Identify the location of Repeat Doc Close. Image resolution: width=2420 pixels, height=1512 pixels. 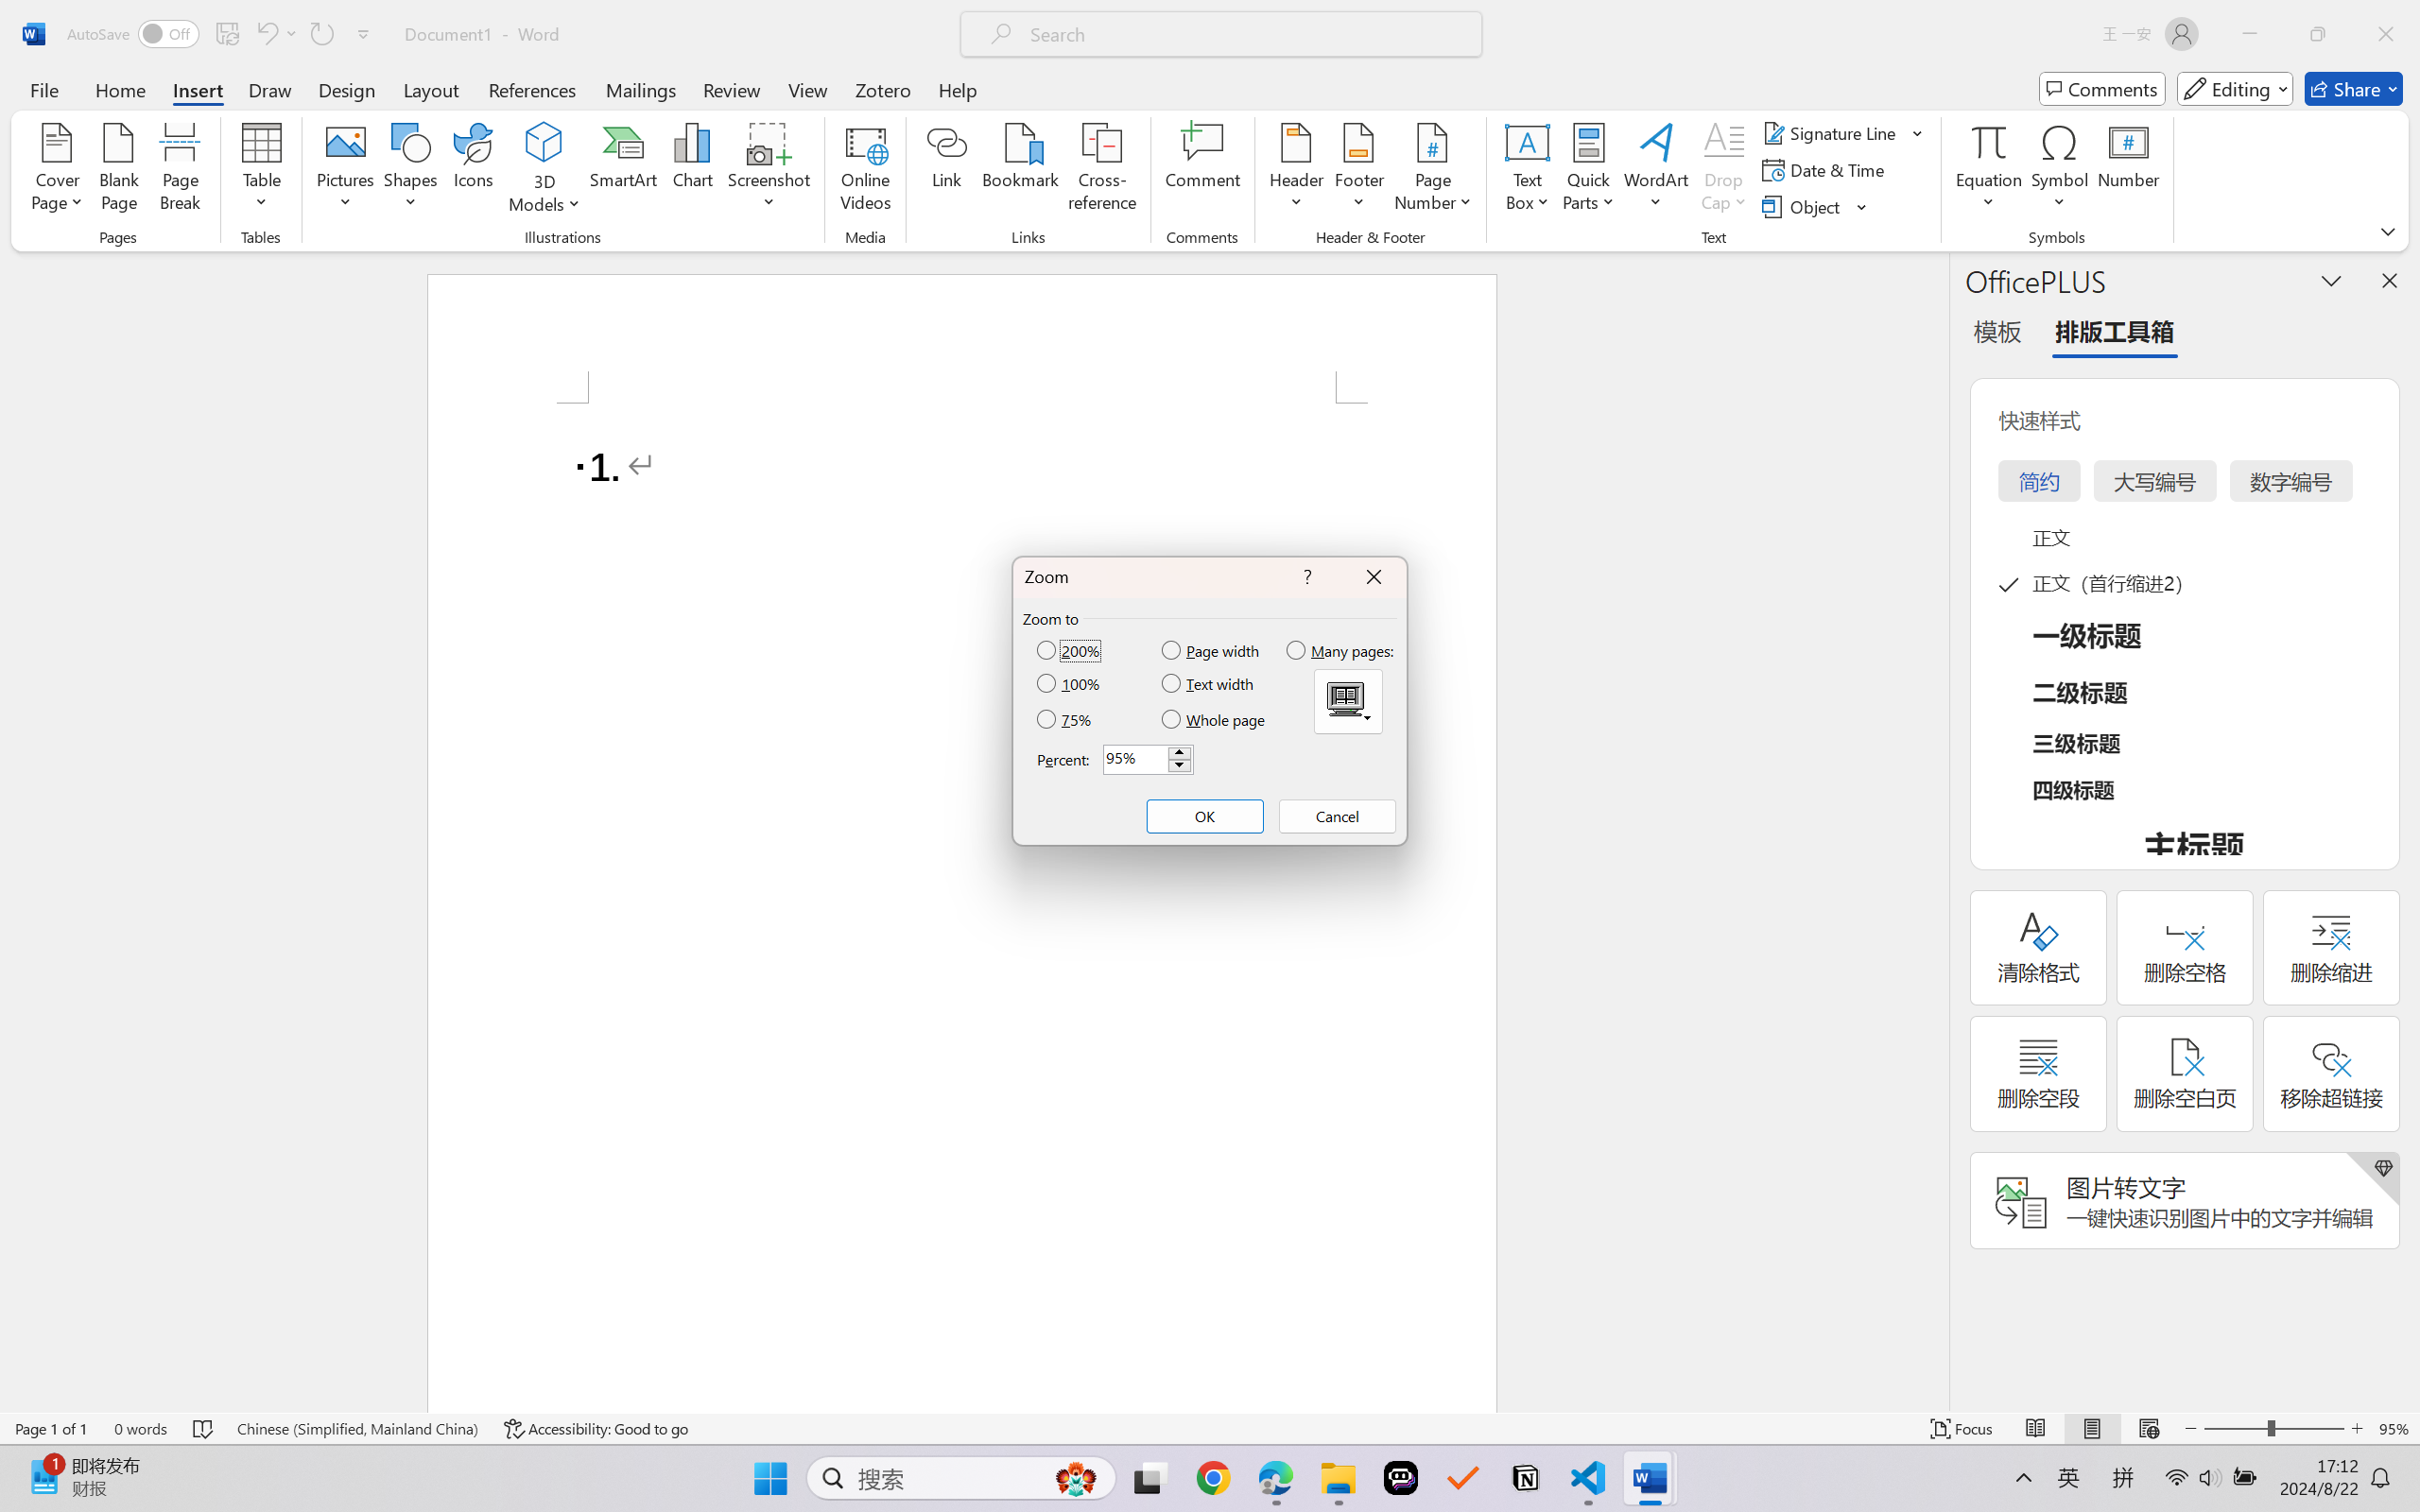
(321, 34).